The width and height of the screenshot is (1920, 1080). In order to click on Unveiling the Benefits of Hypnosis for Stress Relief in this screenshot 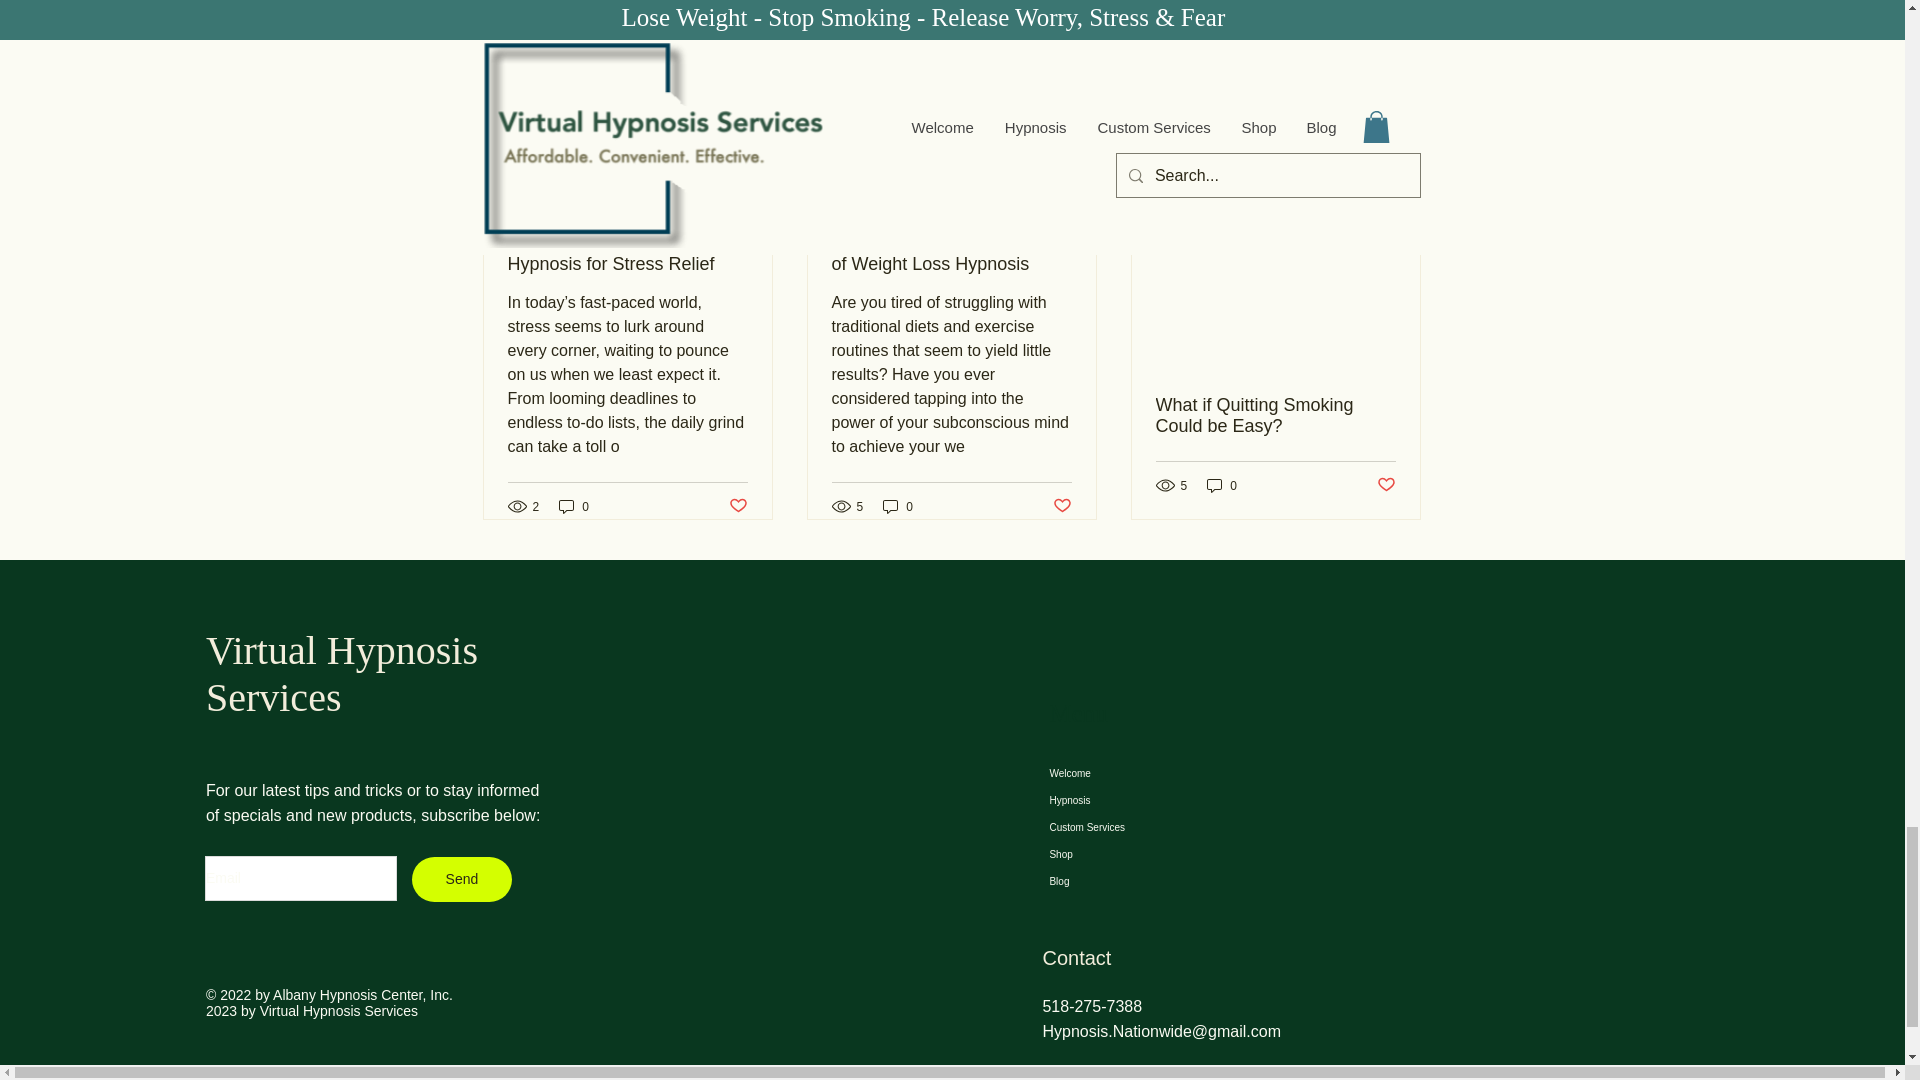, I will do `click(628, 254)`.